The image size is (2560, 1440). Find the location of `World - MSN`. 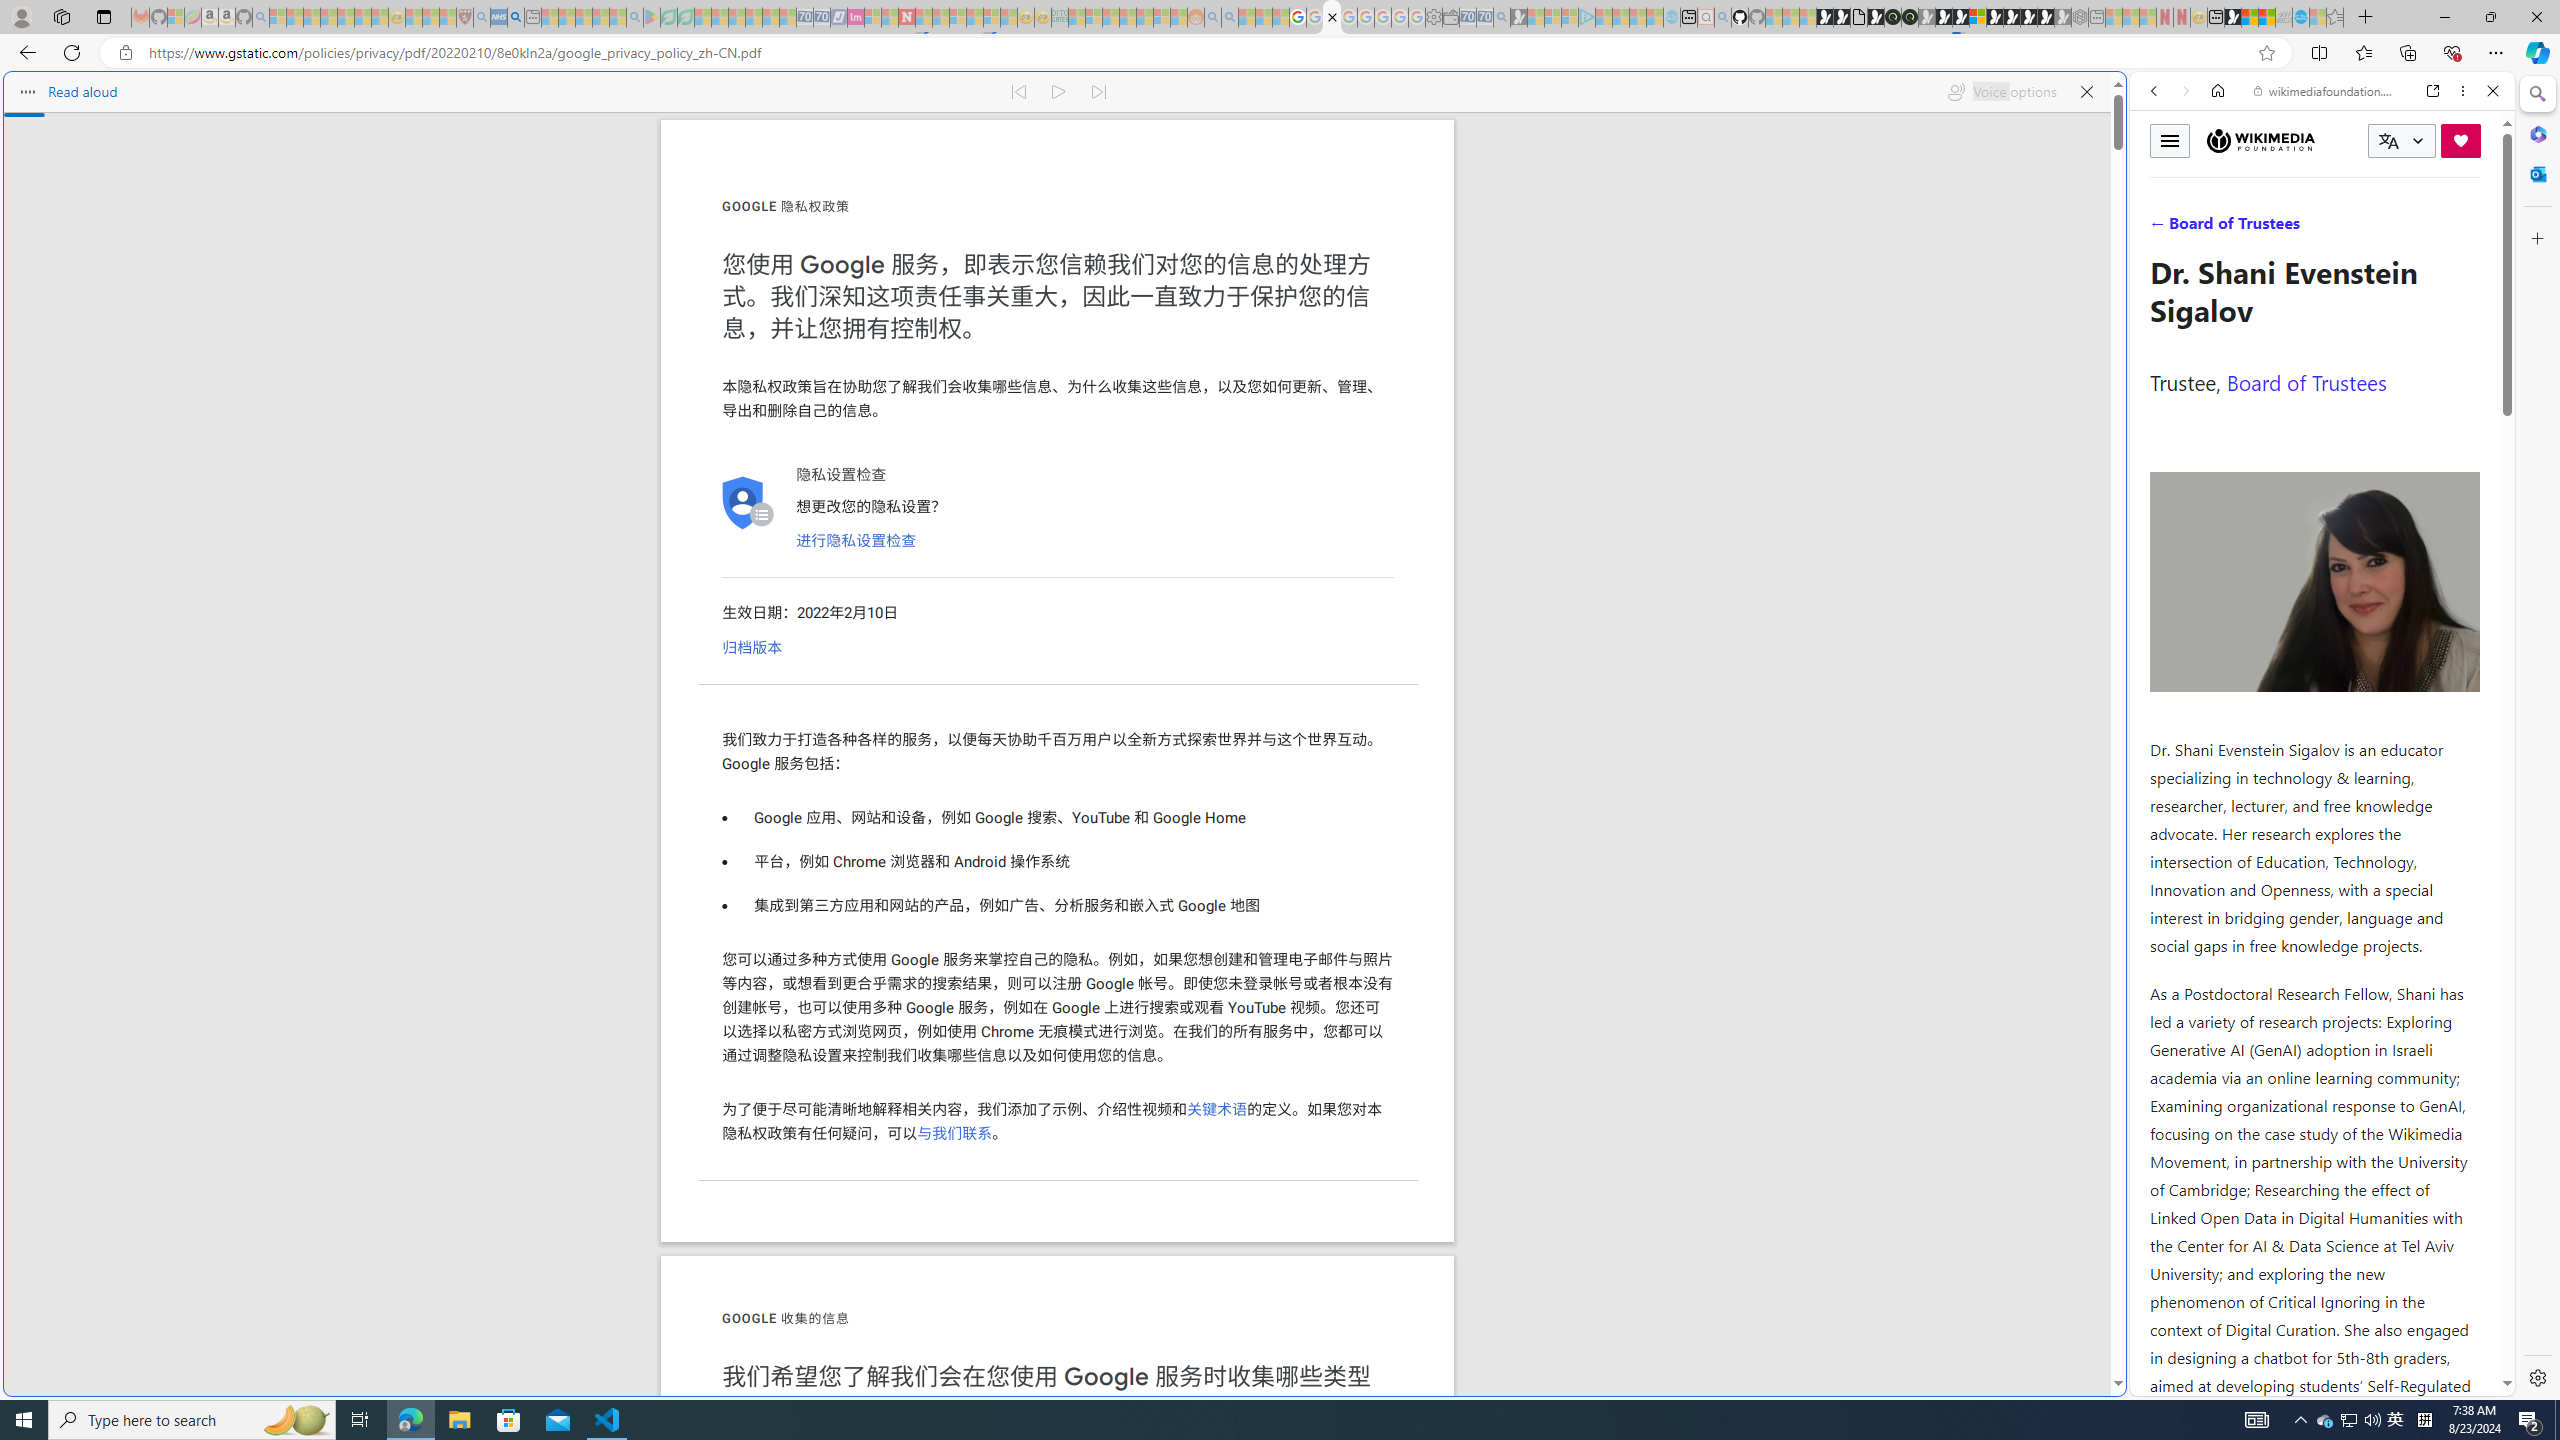

World - MSN is located at coordinates (1280, 684).